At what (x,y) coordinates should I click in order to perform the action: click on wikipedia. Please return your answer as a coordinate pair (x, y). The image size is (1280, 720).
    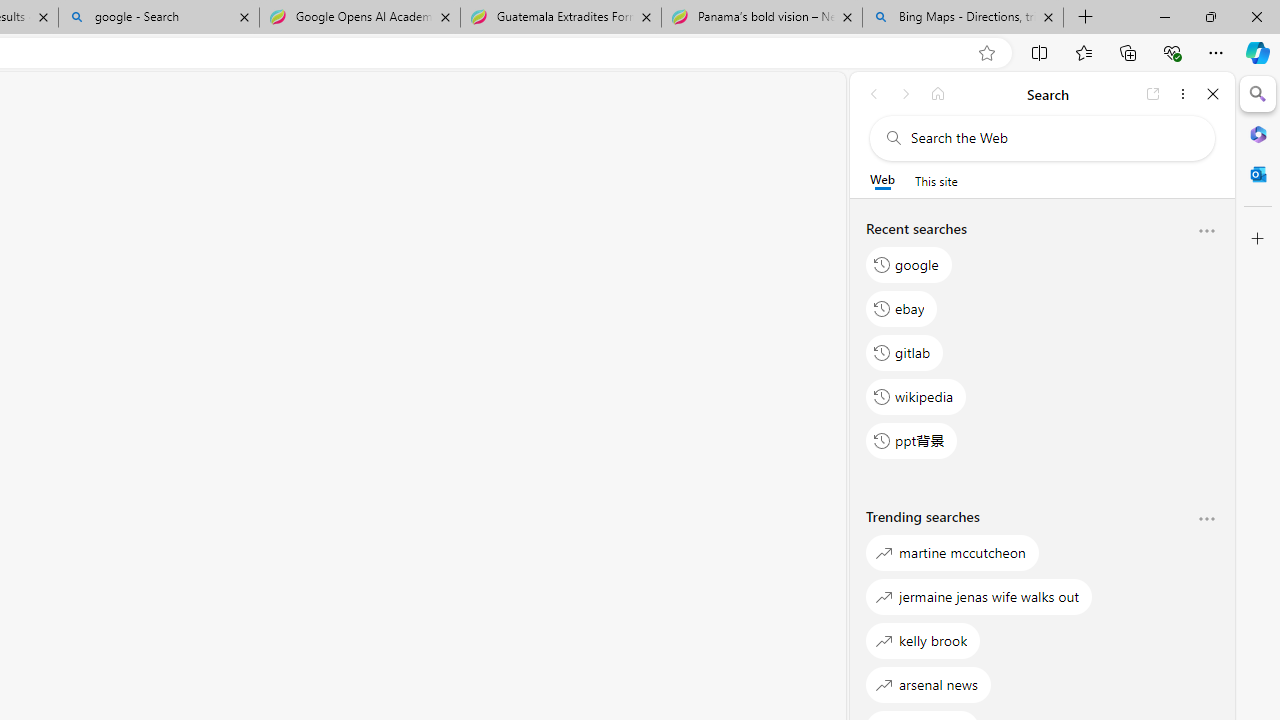
    Looking at the image, I should click on (916, 396).